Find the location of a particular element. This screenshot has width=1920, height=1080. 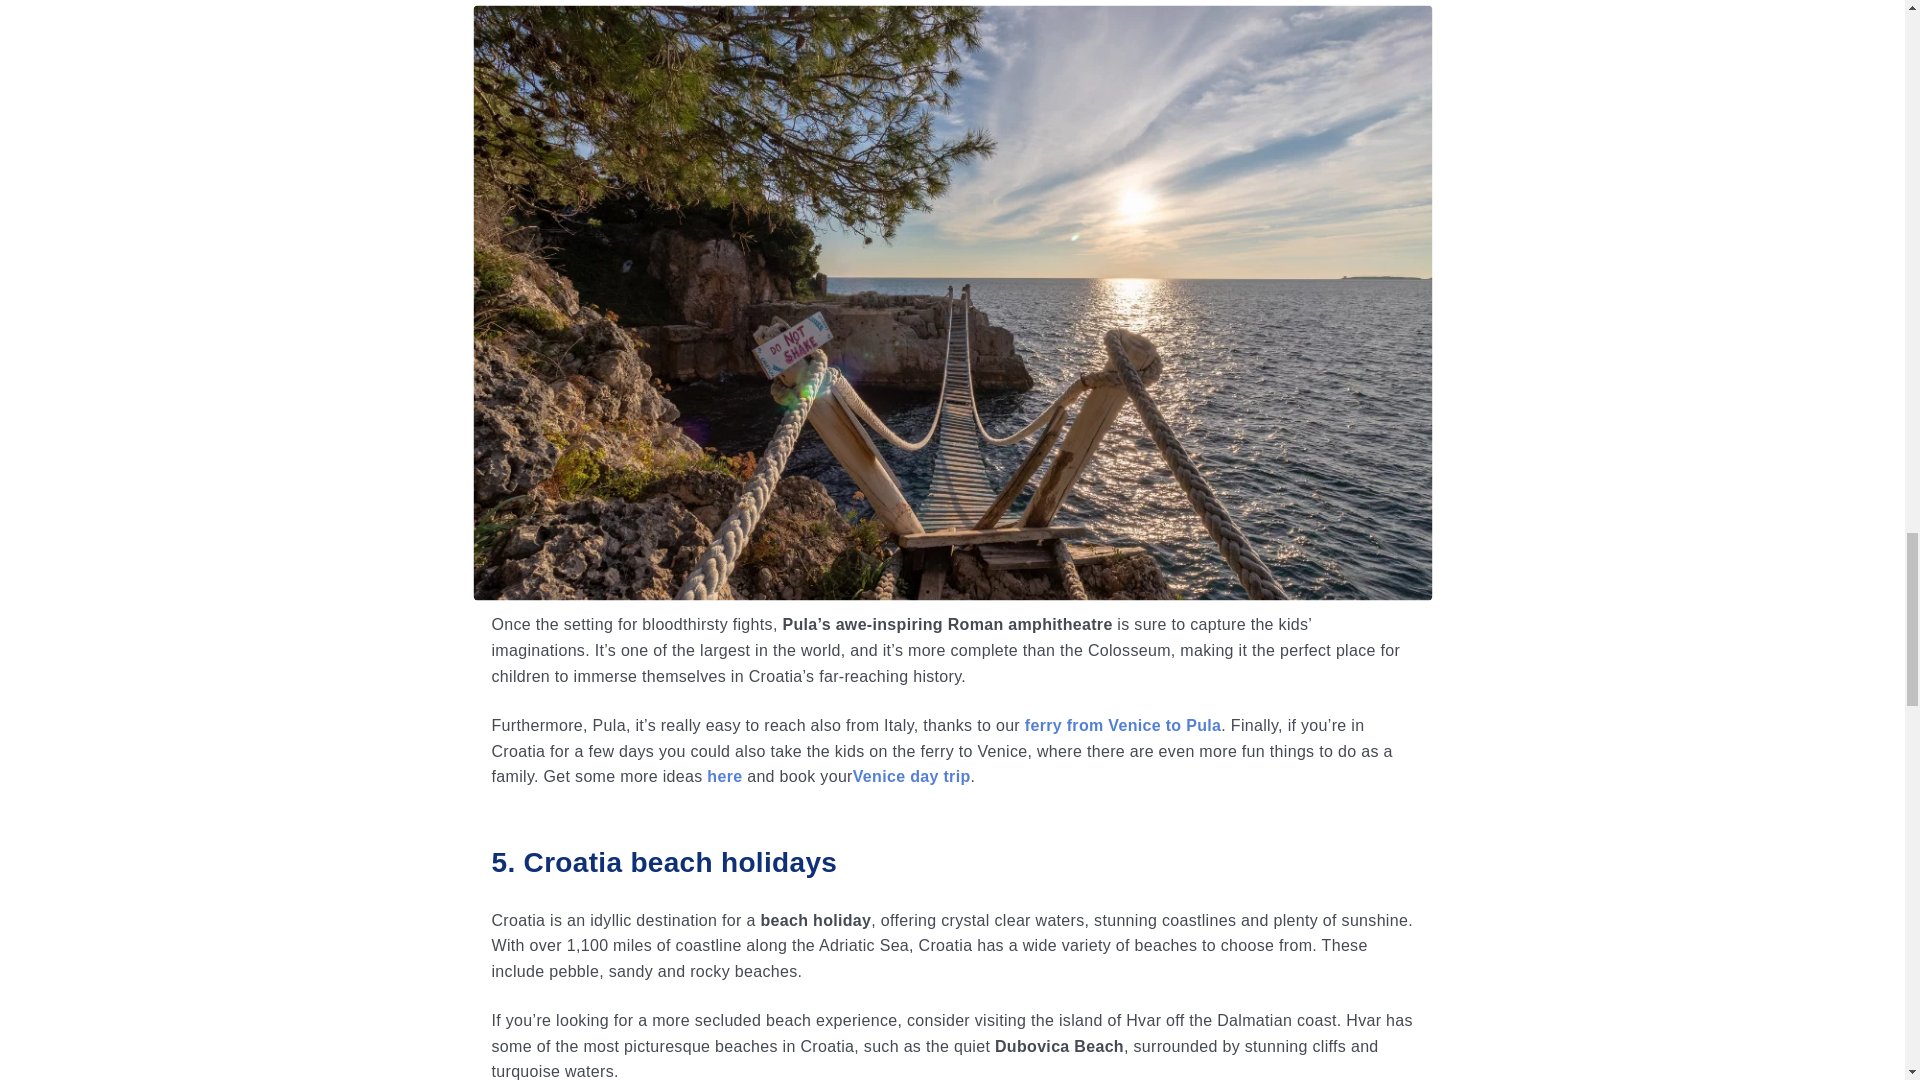

ferry from Venice to Pula is located at coordinates (1123, 726).